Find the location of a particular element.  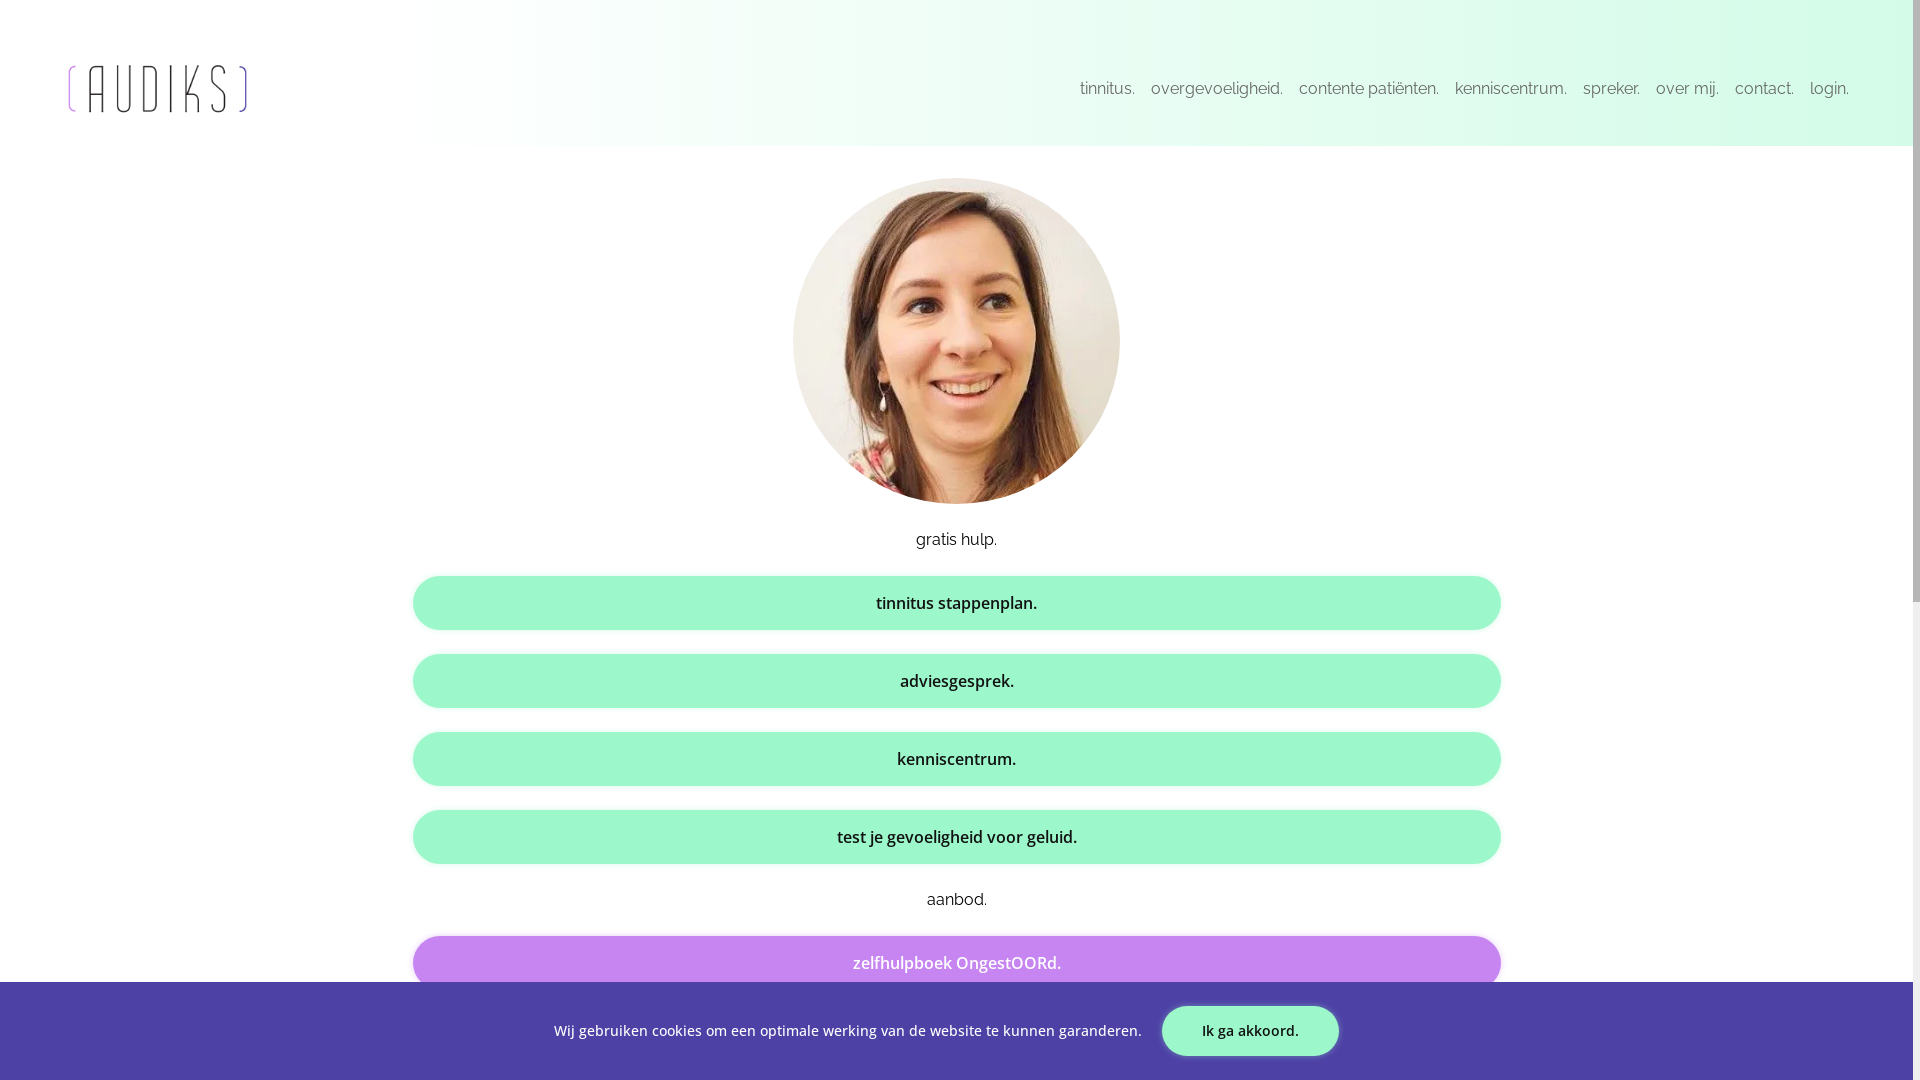

tinnitus. is located at coordinates (1108, 88).